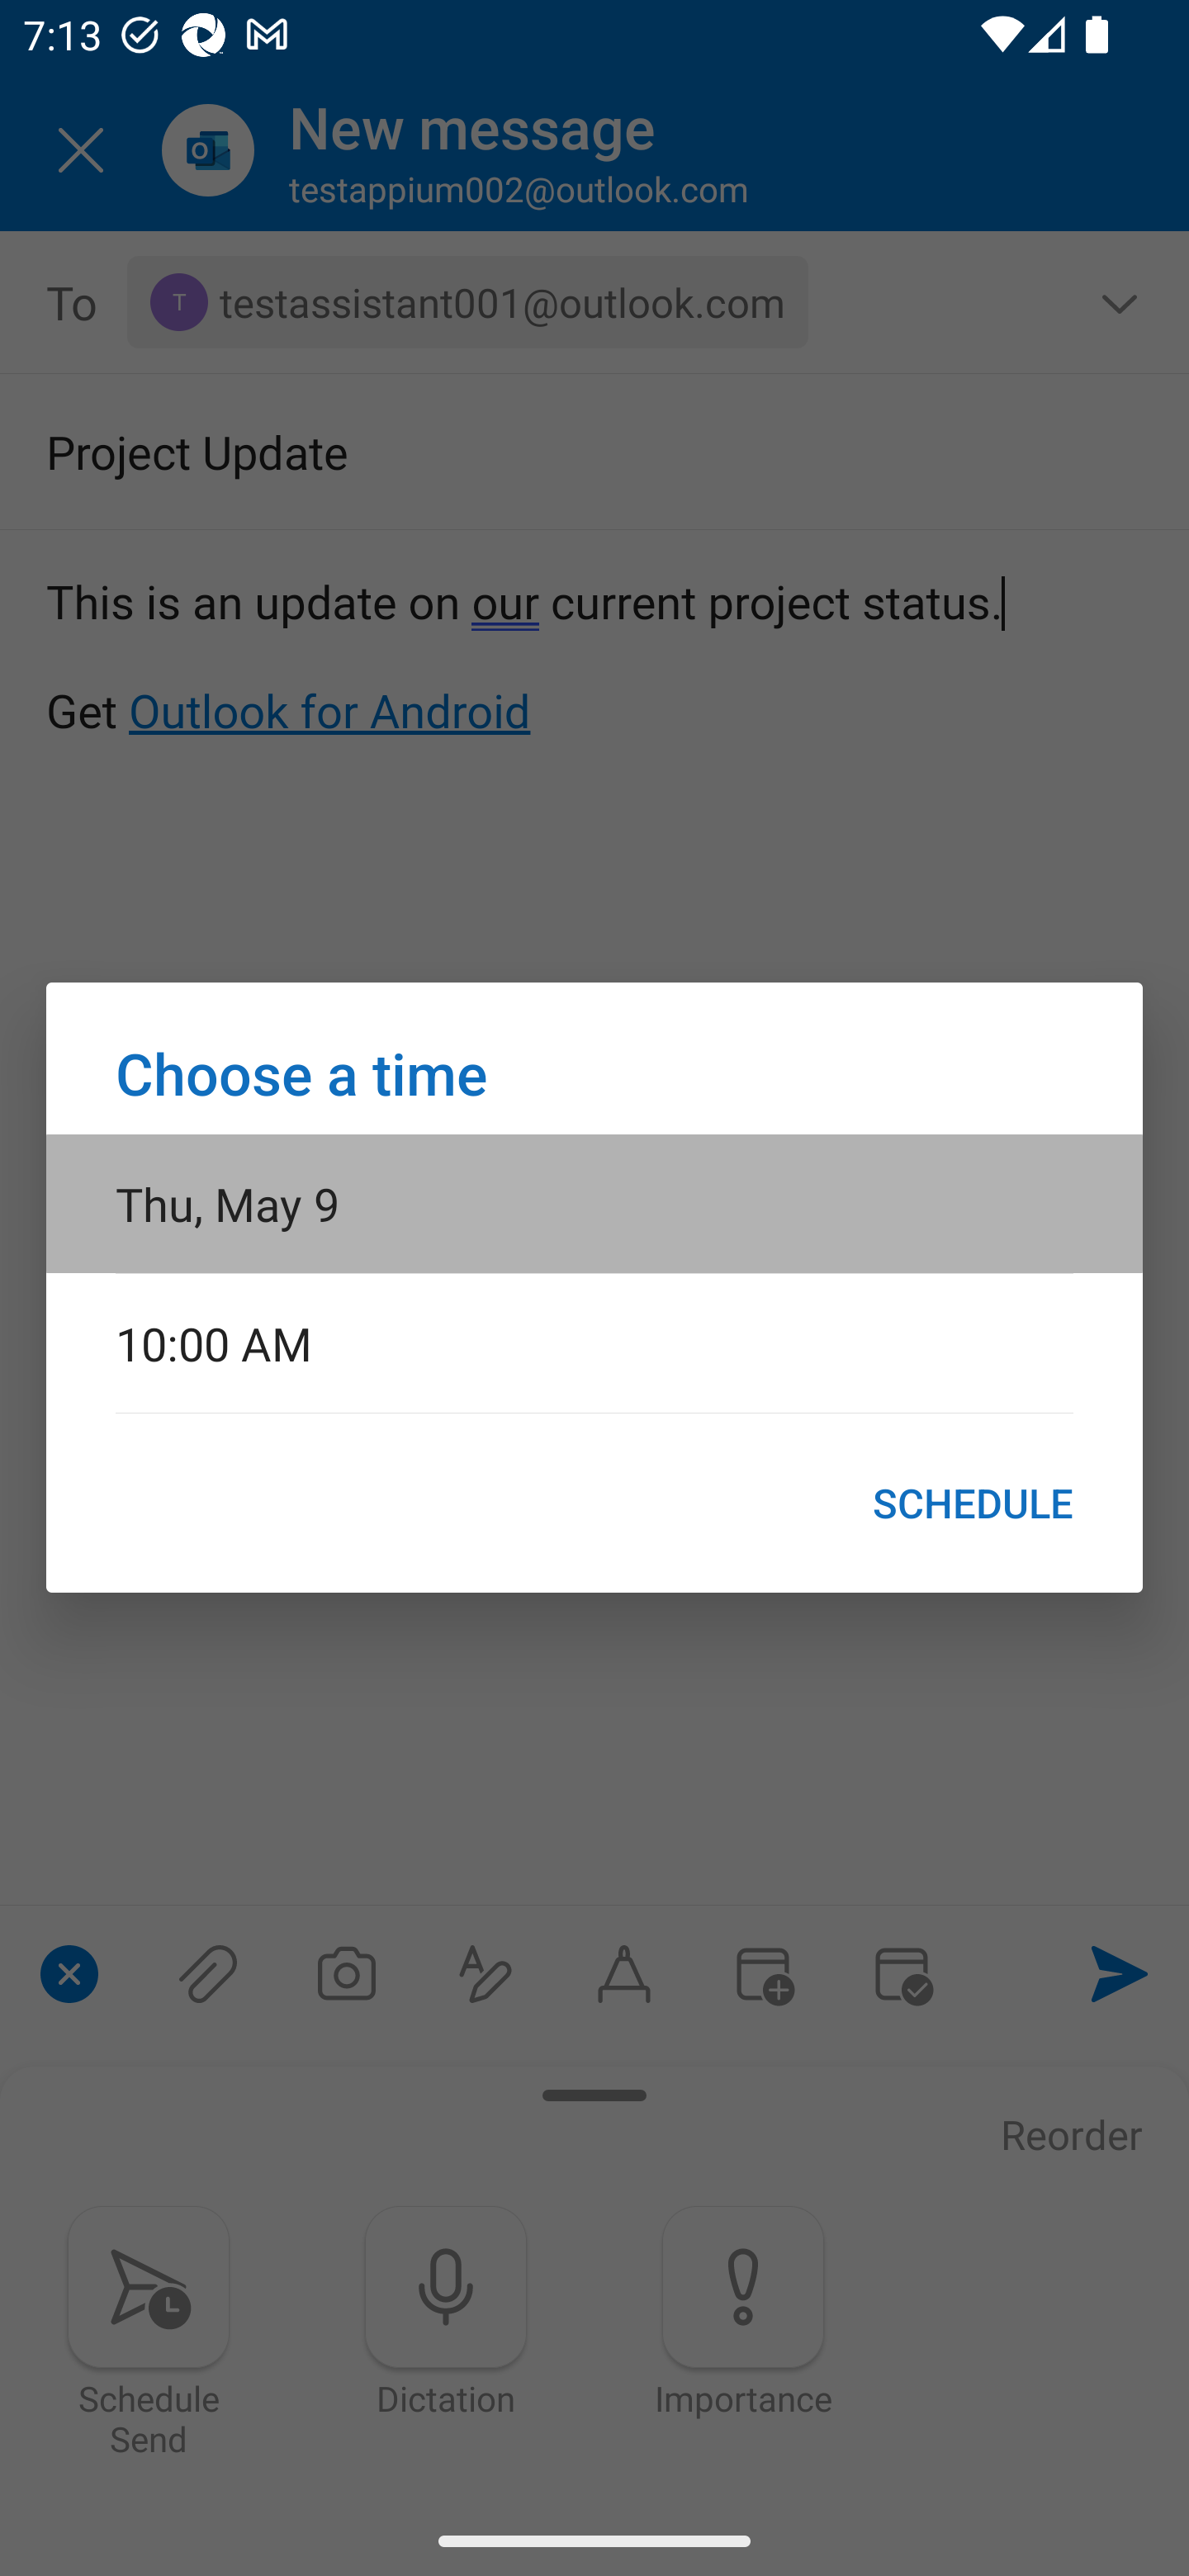 Image resolution: width=1189 pixels, height=2576 pixels. I want to click on 10:00 AM Choose time 10:00 AM, so click(594, 1342).